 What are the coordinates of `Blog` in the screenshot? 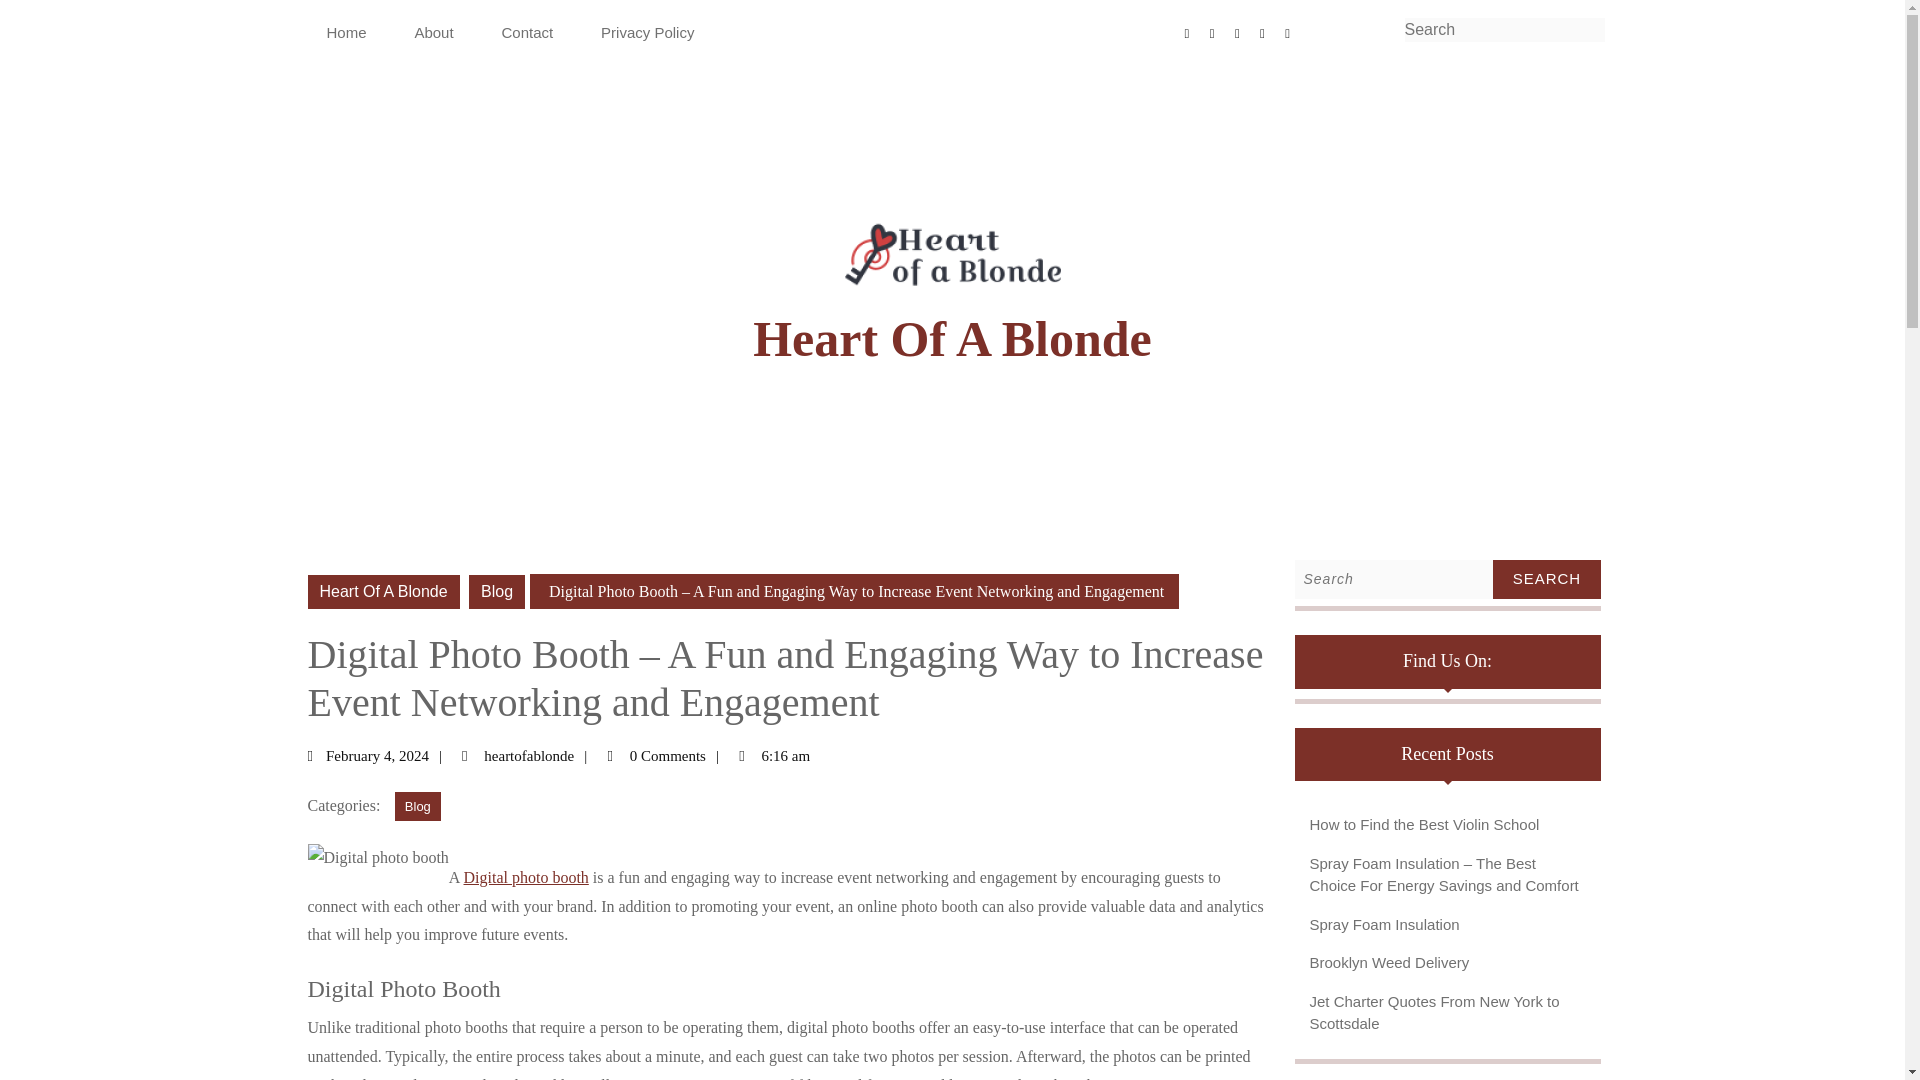 It's located at (418, 806).